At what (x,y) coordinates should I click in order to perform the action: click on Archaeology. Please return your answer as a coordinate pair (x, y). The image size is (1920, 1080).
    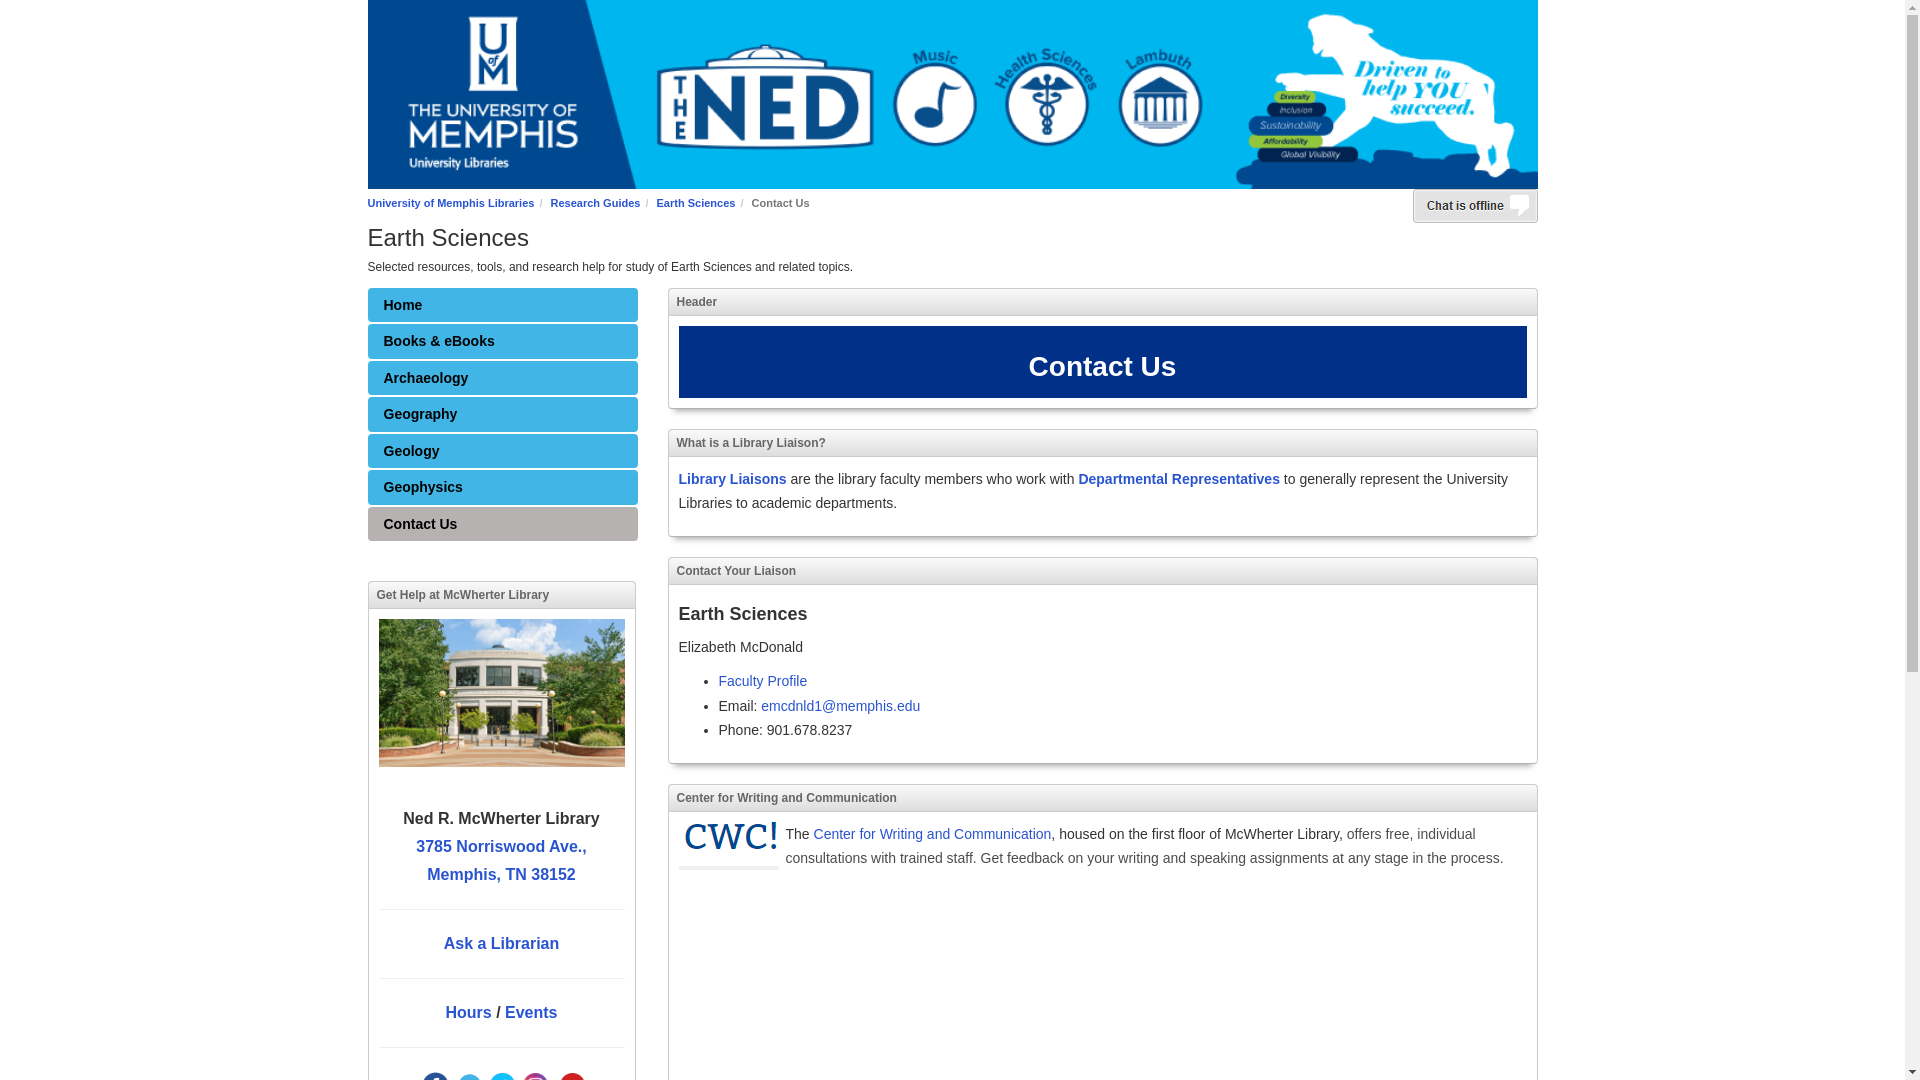
    Looking at the image, I should click on (502, 378).